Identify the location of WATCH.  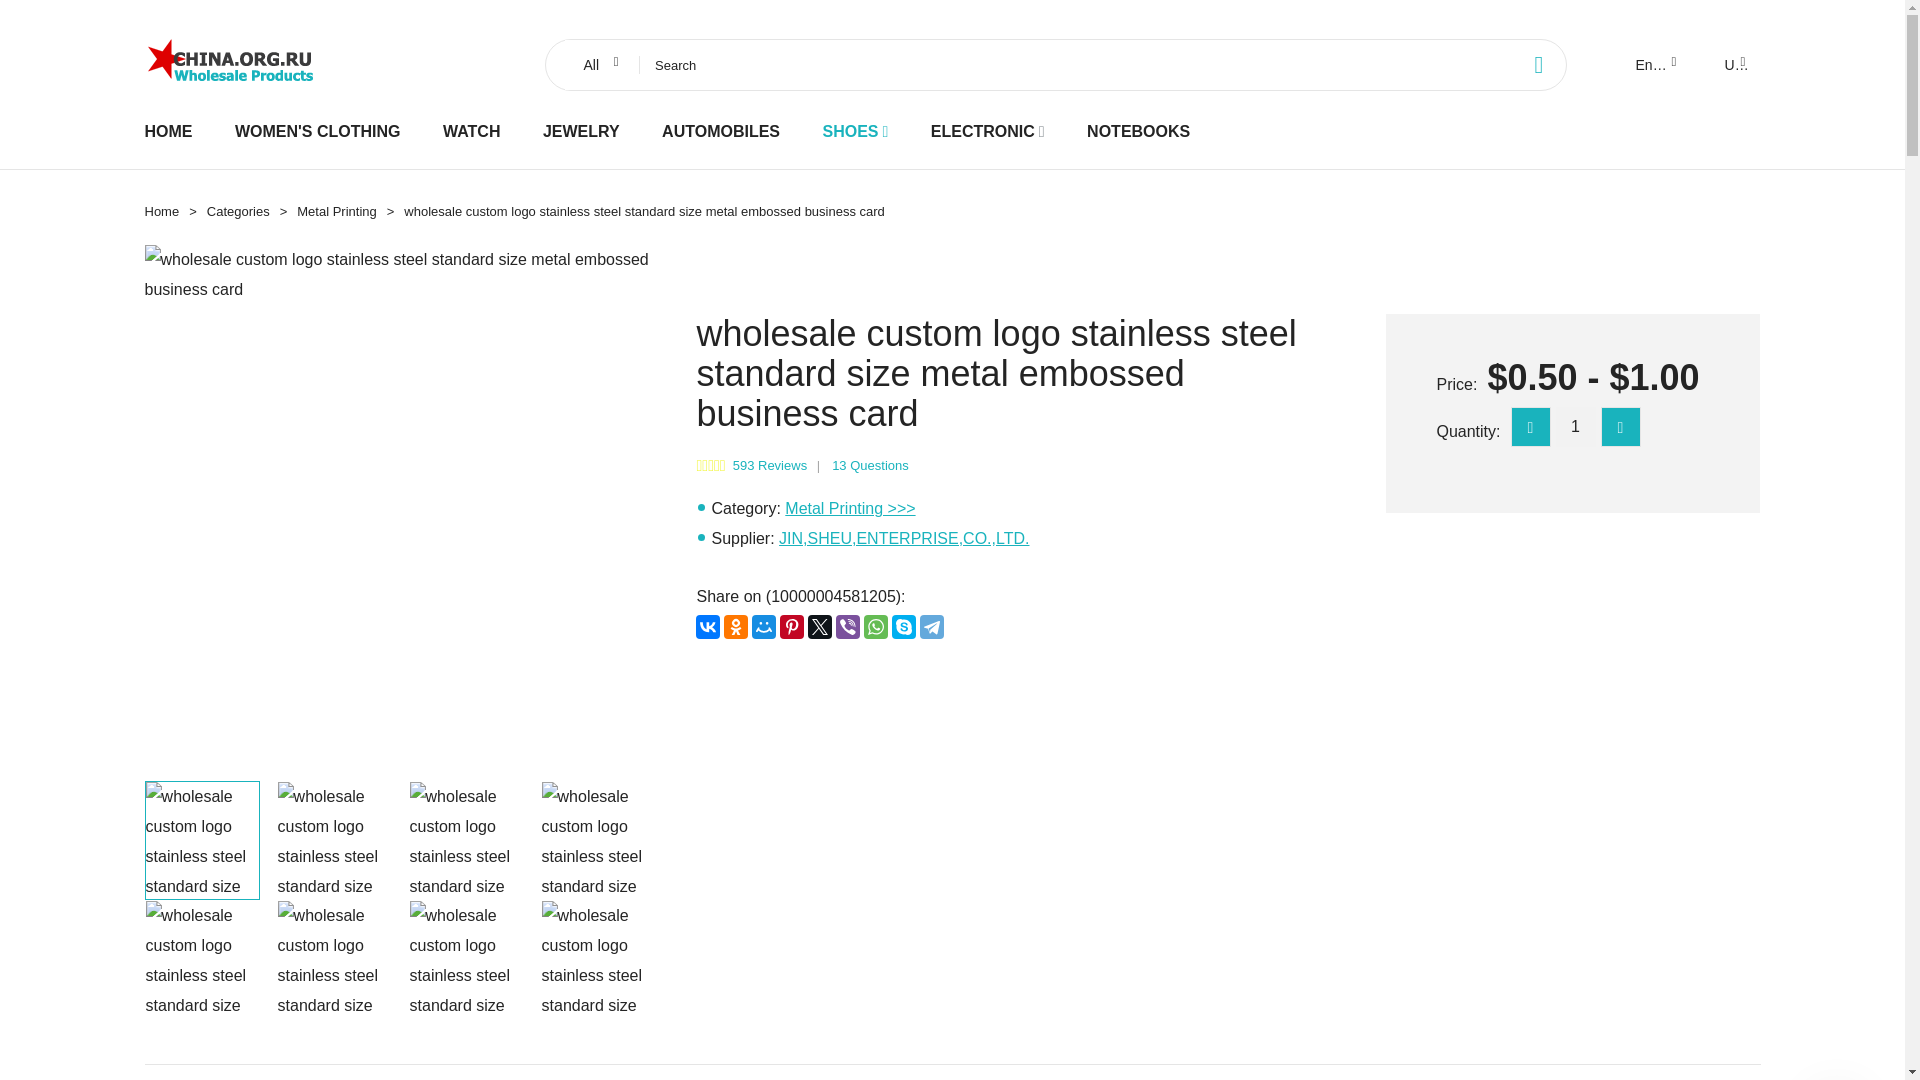
(471, 131).